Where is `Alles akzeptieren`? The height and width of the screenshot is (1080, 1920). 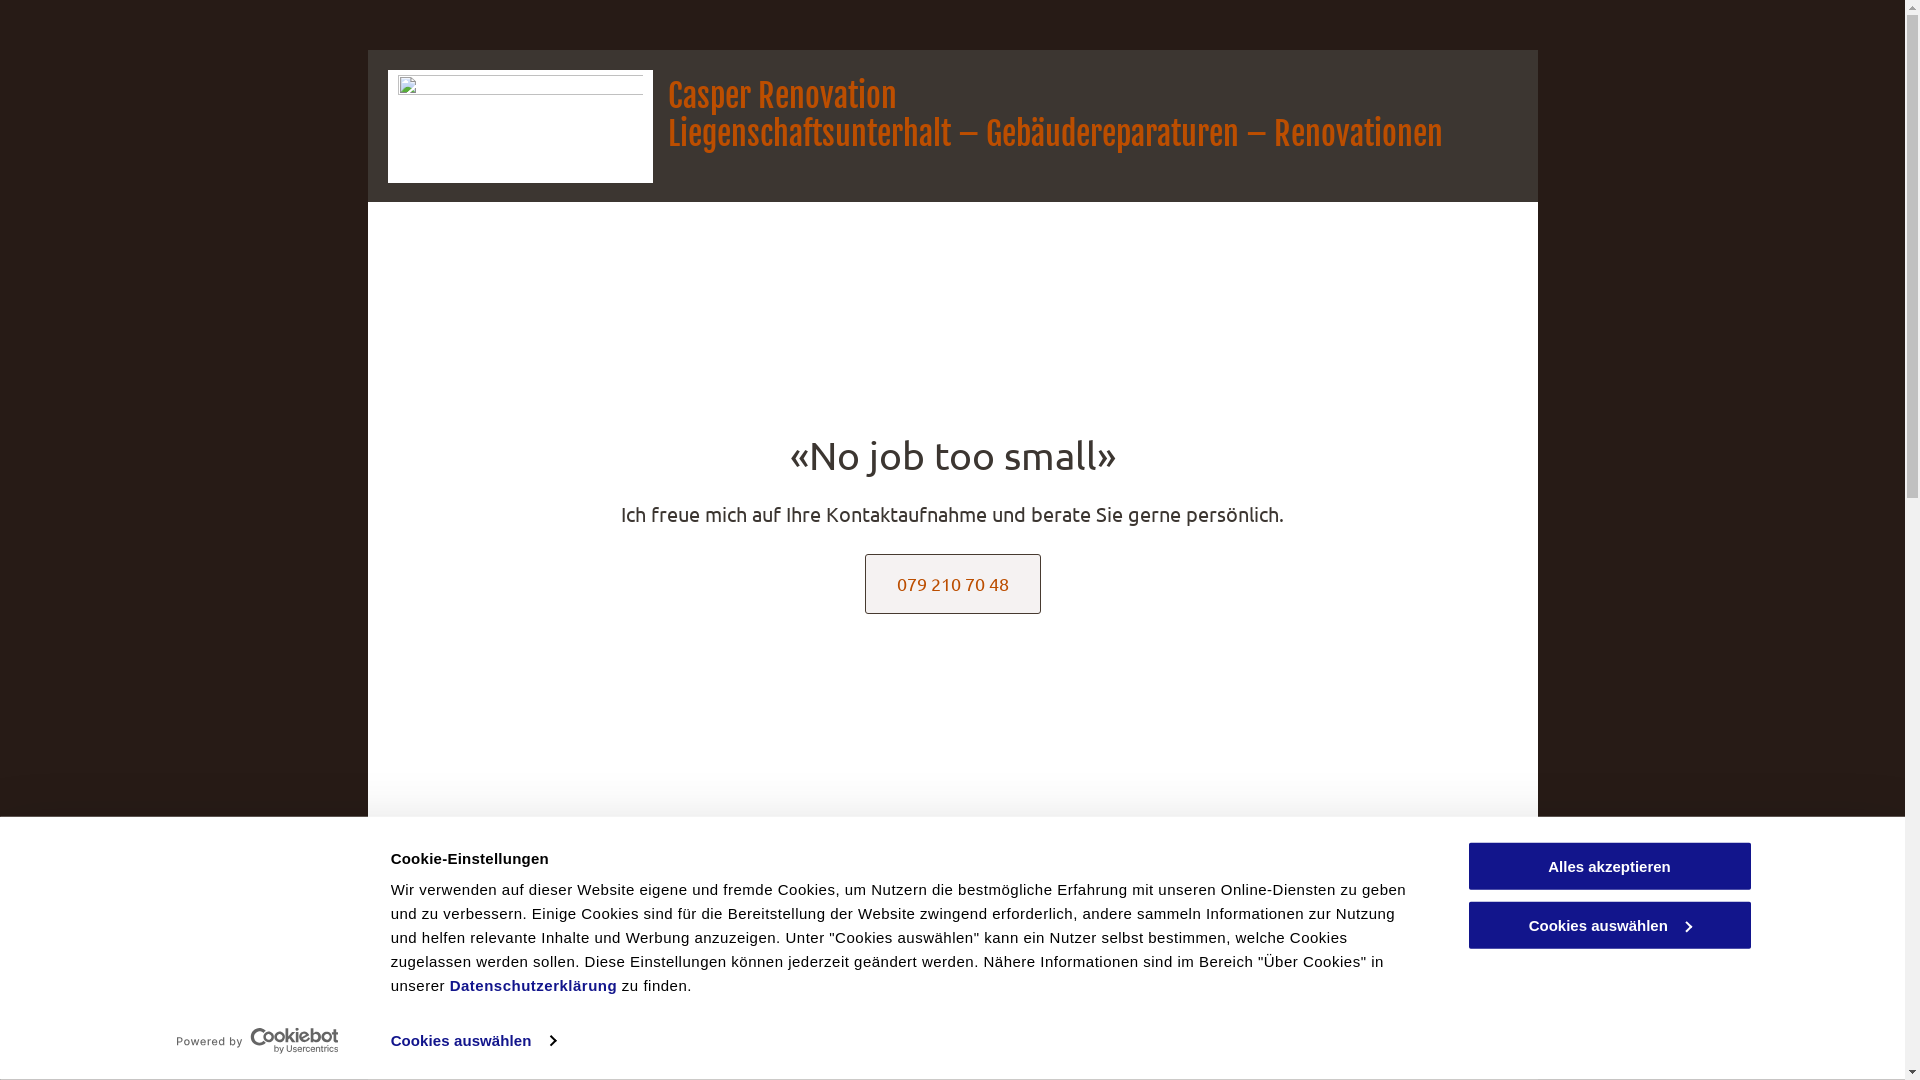
Alles akzeptieren is located at coordinates (1609, 866).